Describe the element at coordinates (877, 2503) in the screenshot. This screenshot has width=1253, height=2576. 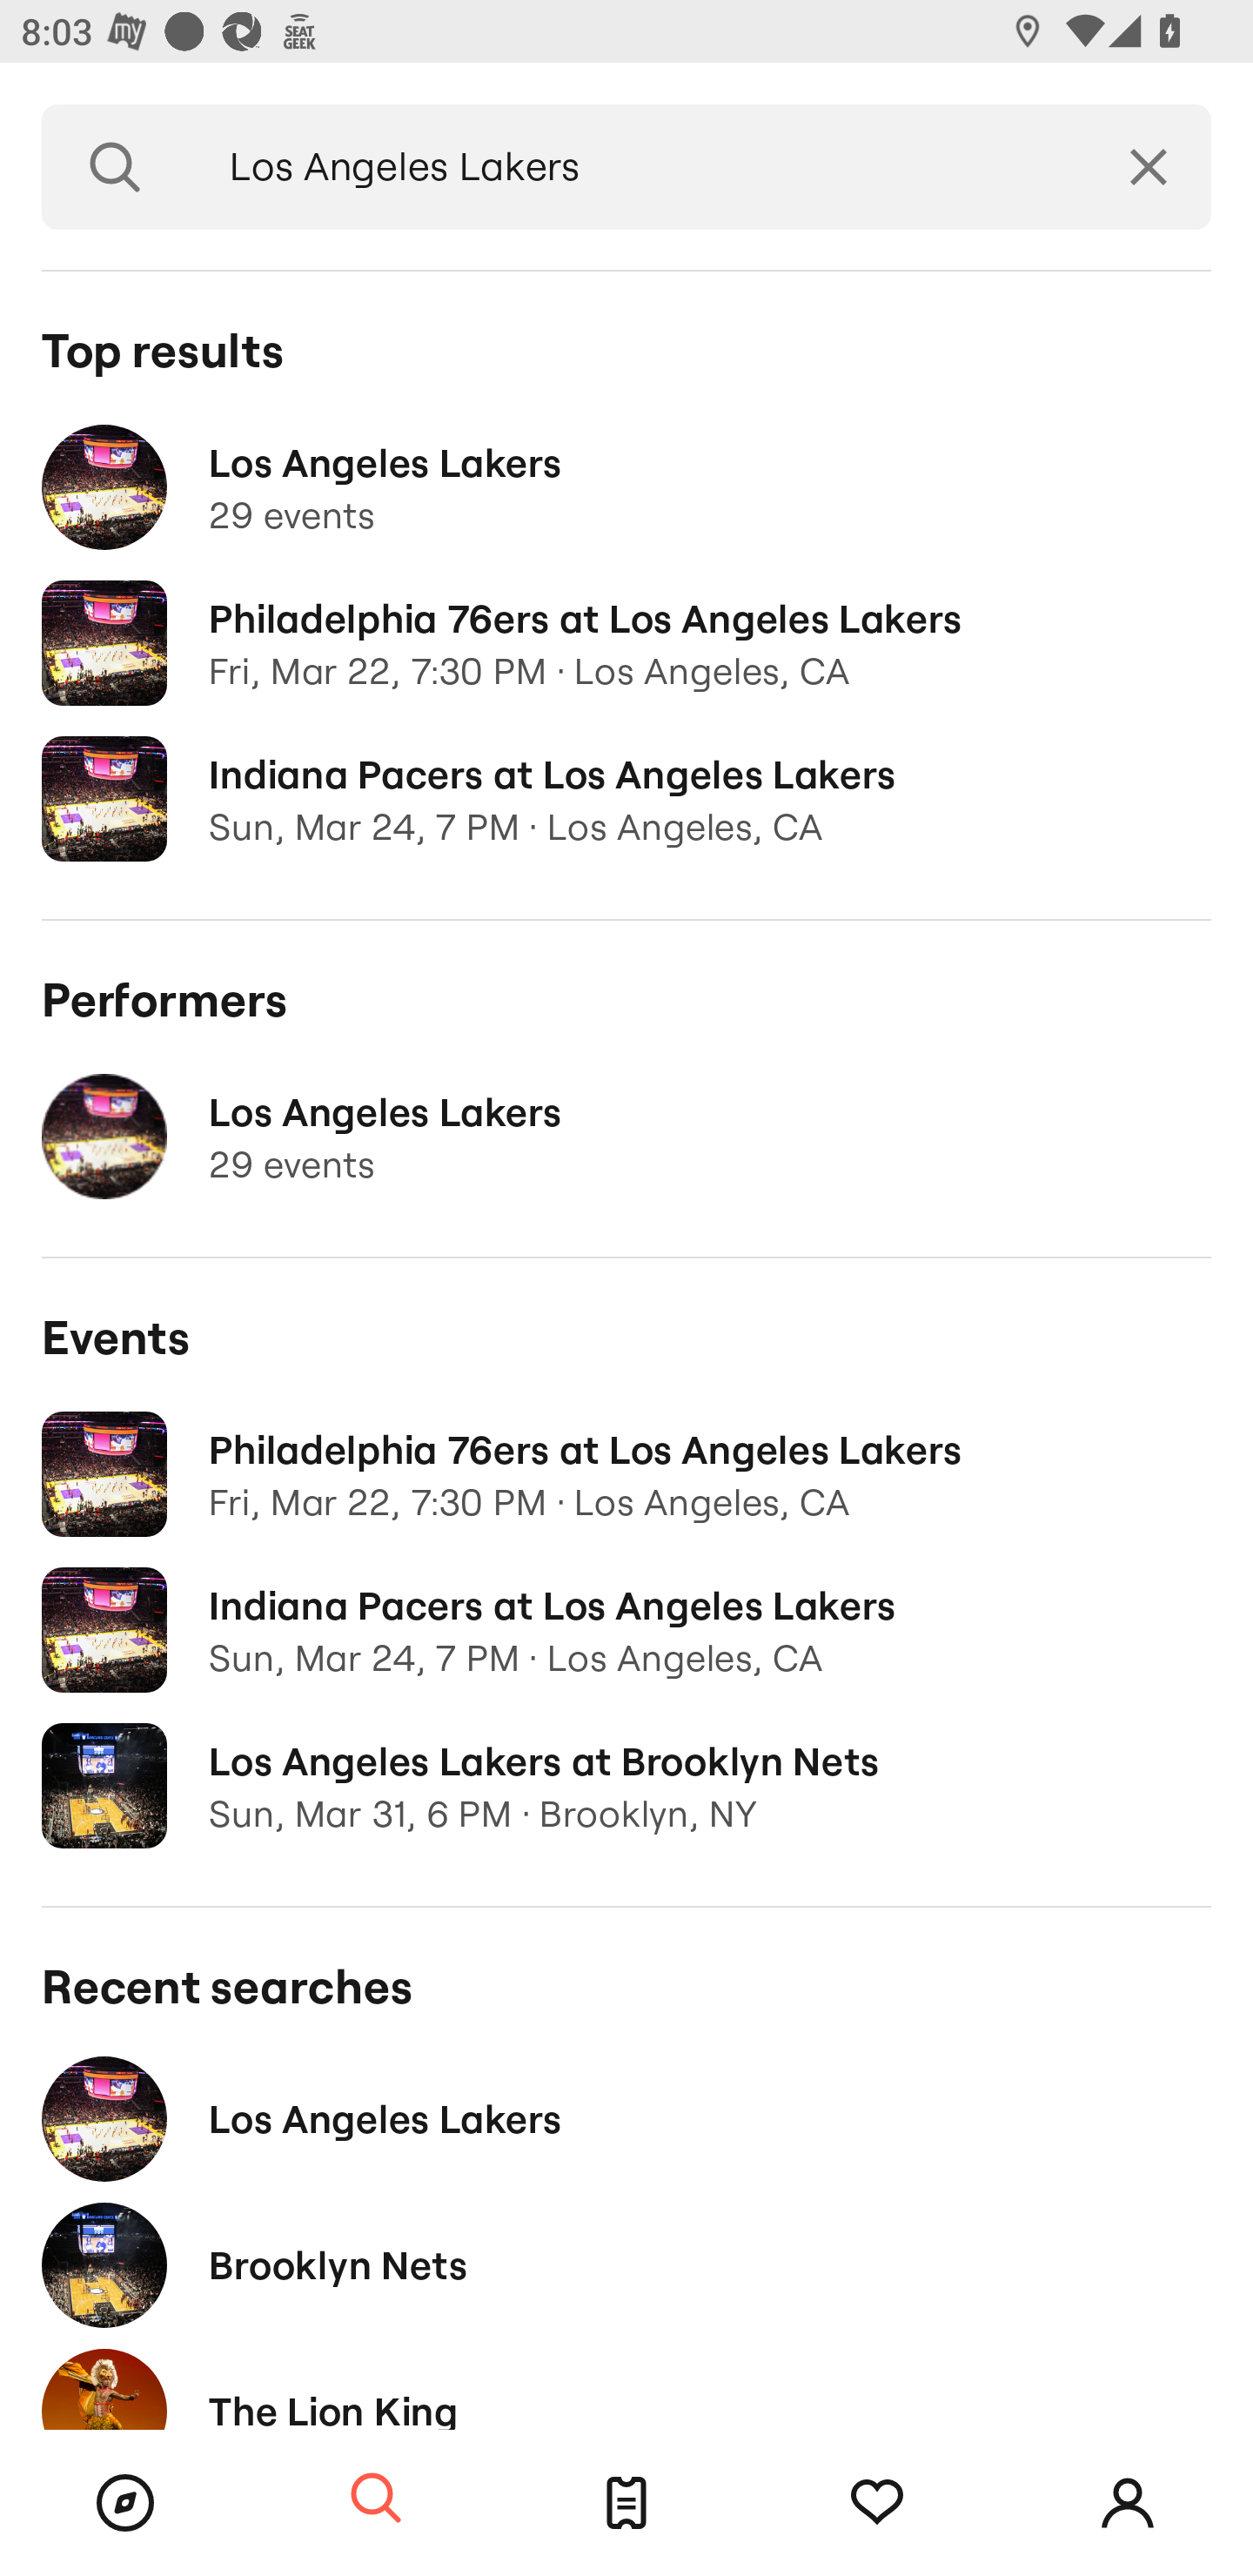
I see `Tracking` at that location.